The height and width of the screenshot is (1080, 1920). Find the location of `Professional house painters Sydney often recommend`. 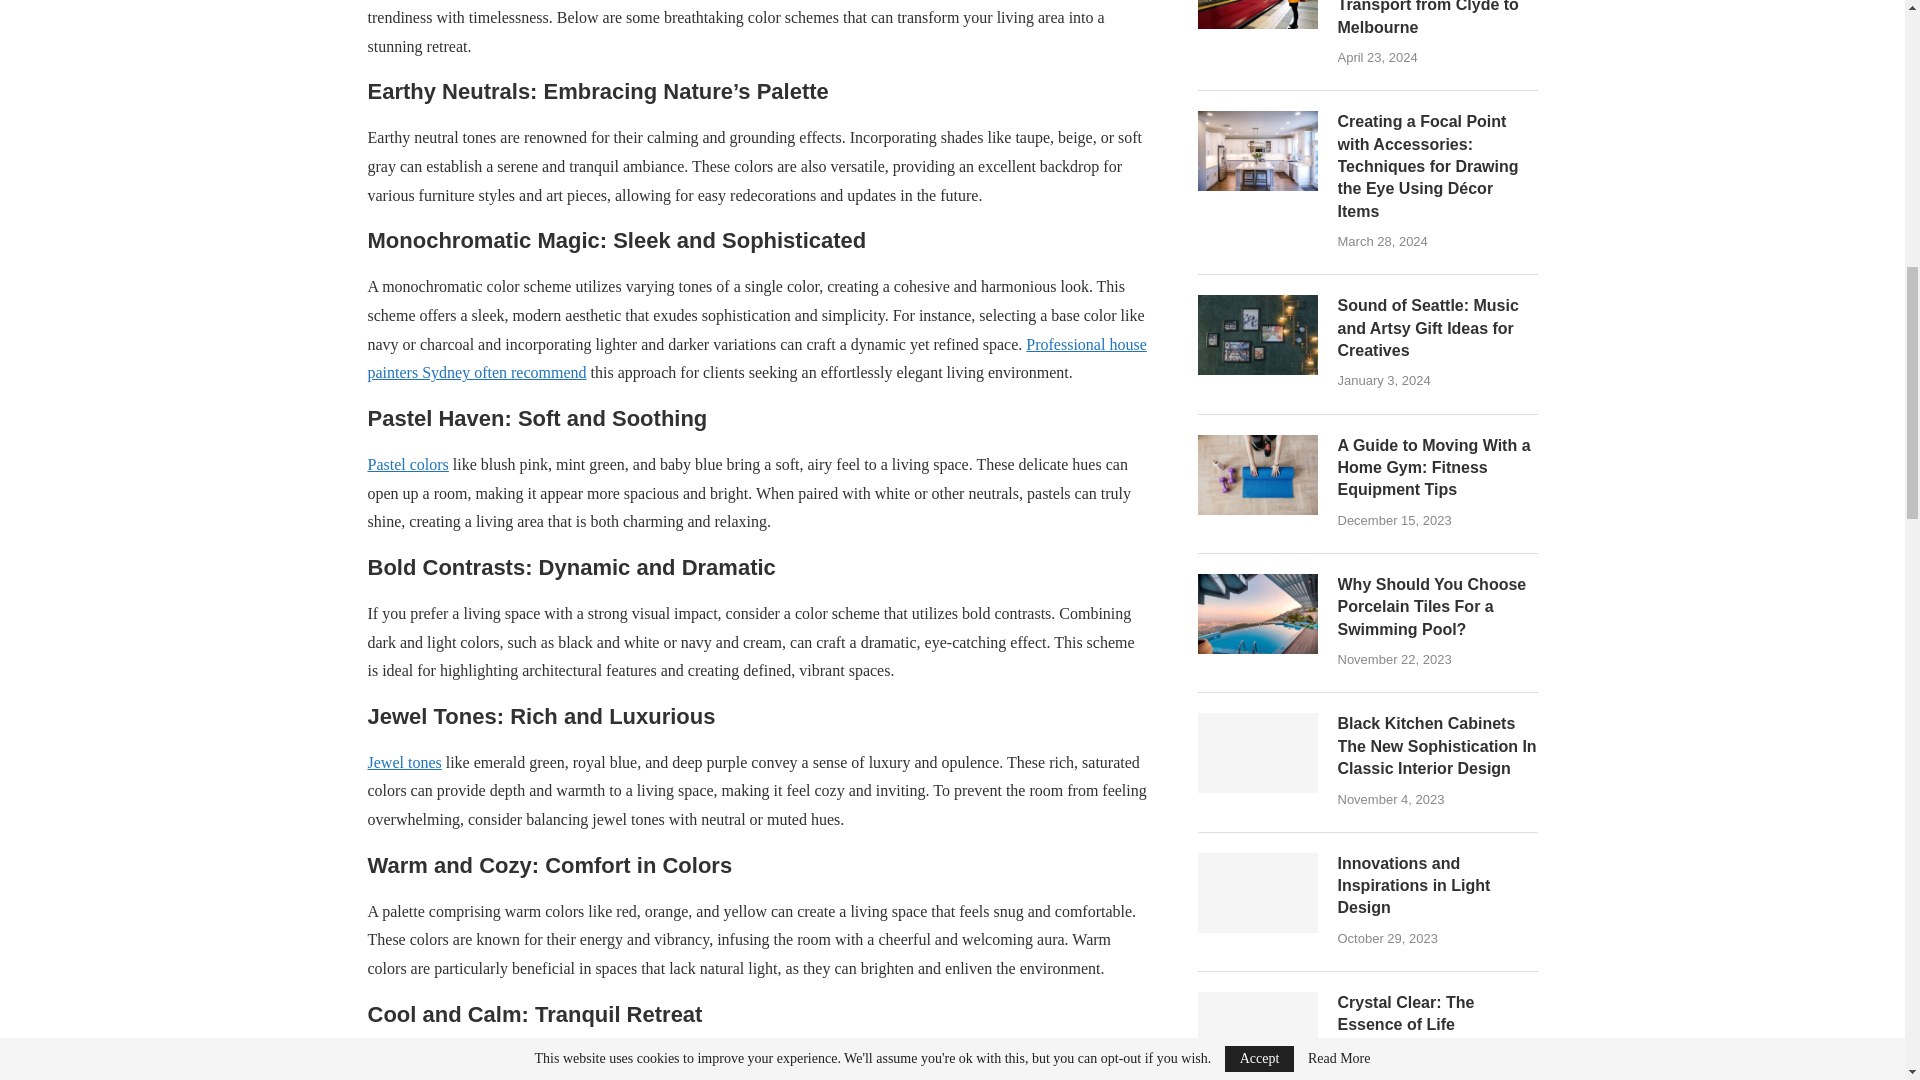

Professional house painters Sydney often recommend is located at coordinates (757, 358).